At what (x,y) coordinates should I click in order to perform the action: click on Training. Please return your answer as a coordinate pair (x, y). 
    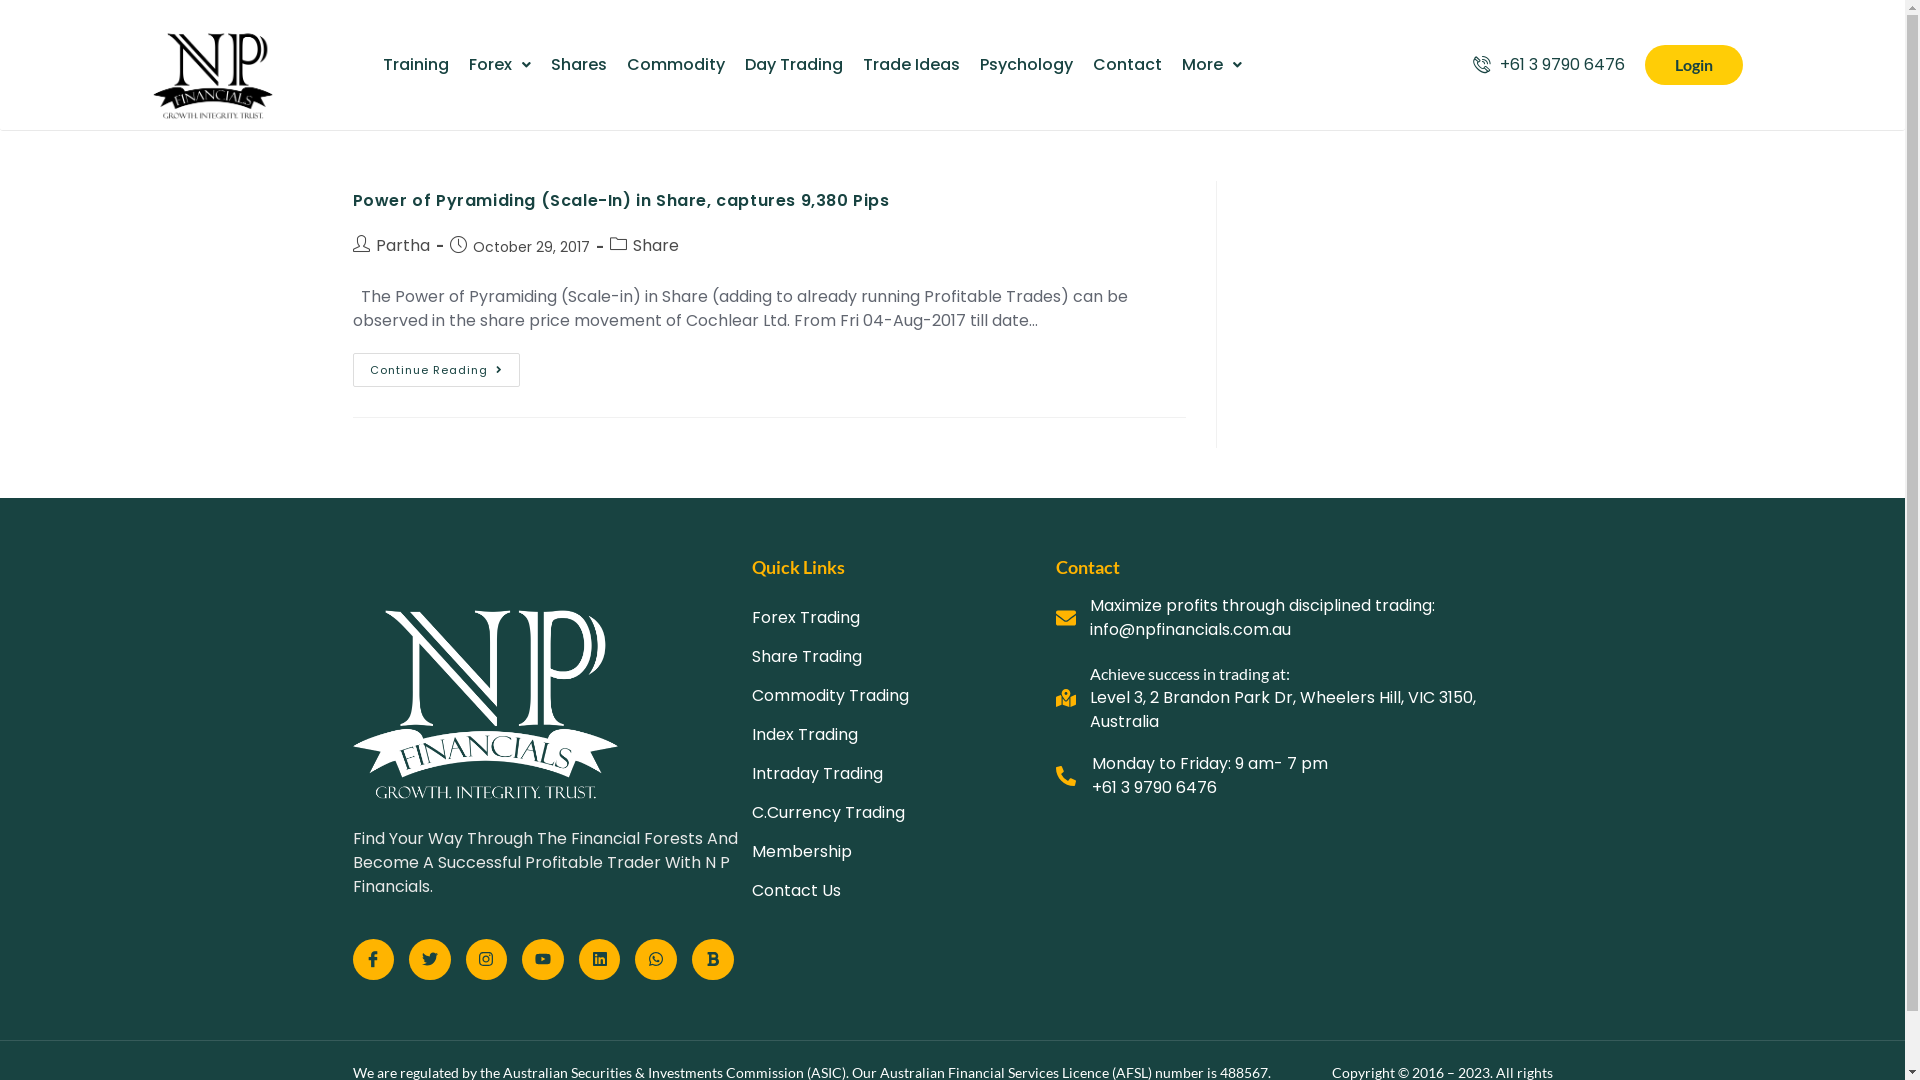
    Looking at the image, I should click on (415, 65).